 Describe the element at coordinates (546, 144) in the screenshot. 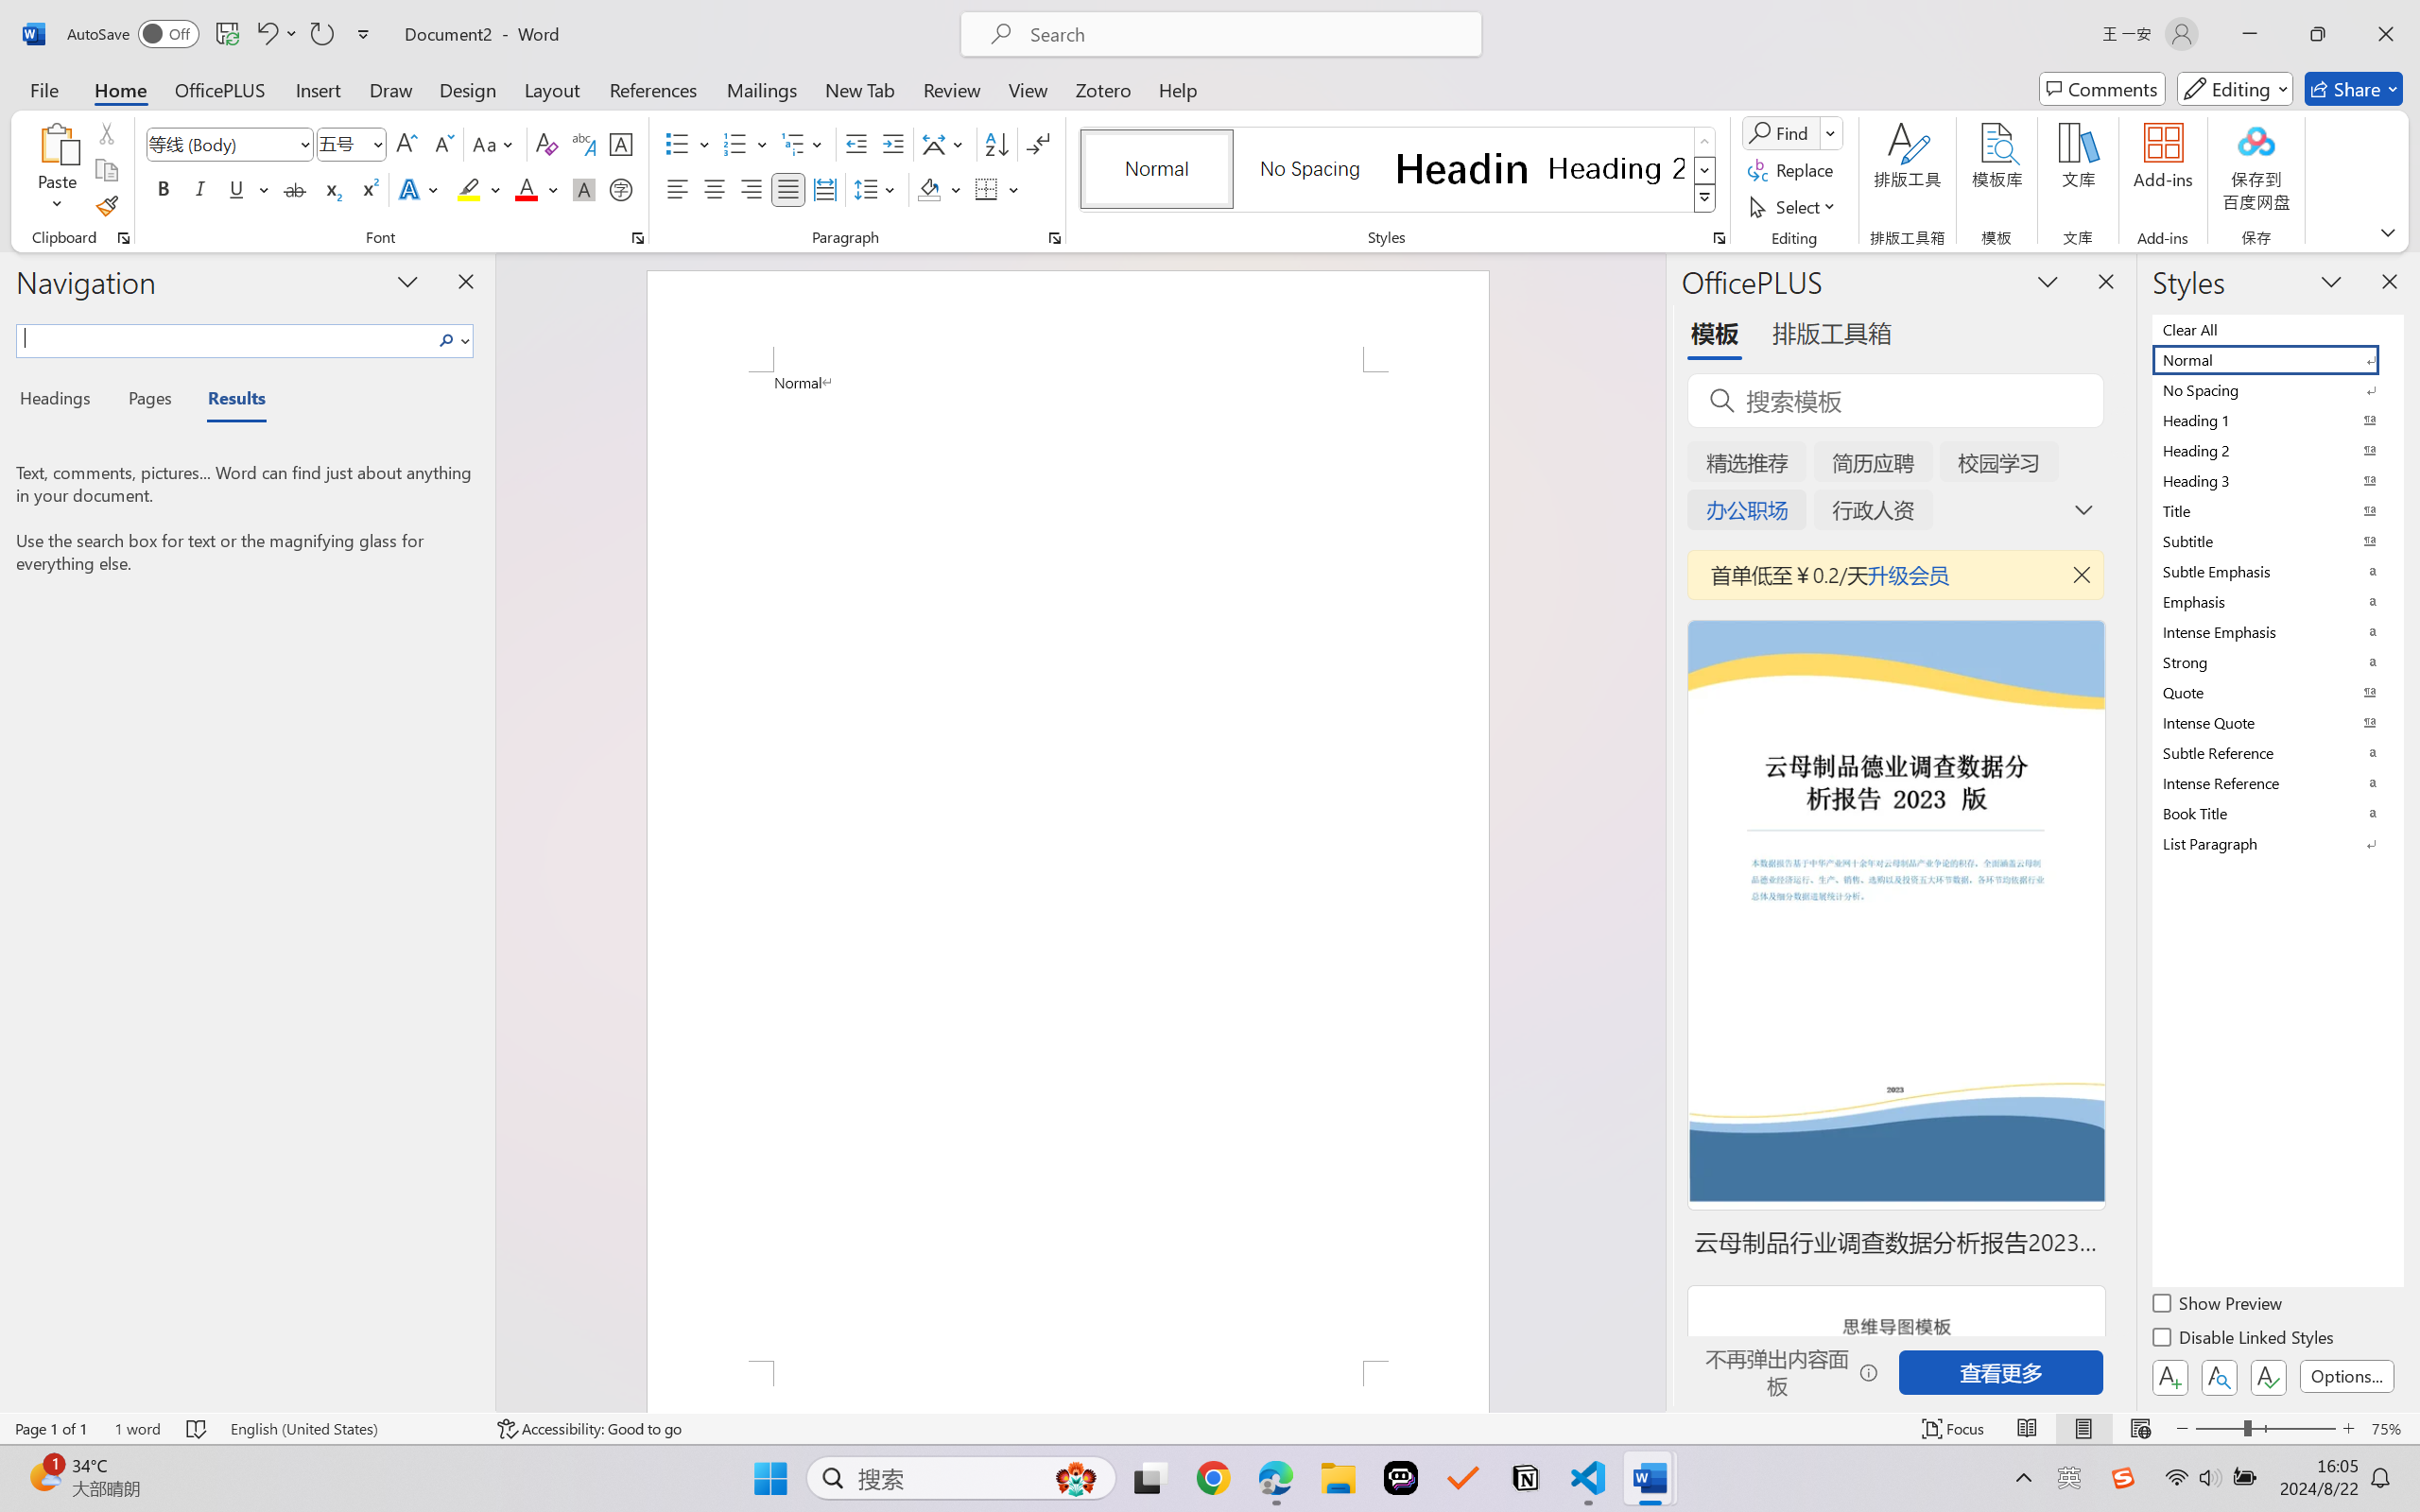

I see `Clear Formatting` at that location.